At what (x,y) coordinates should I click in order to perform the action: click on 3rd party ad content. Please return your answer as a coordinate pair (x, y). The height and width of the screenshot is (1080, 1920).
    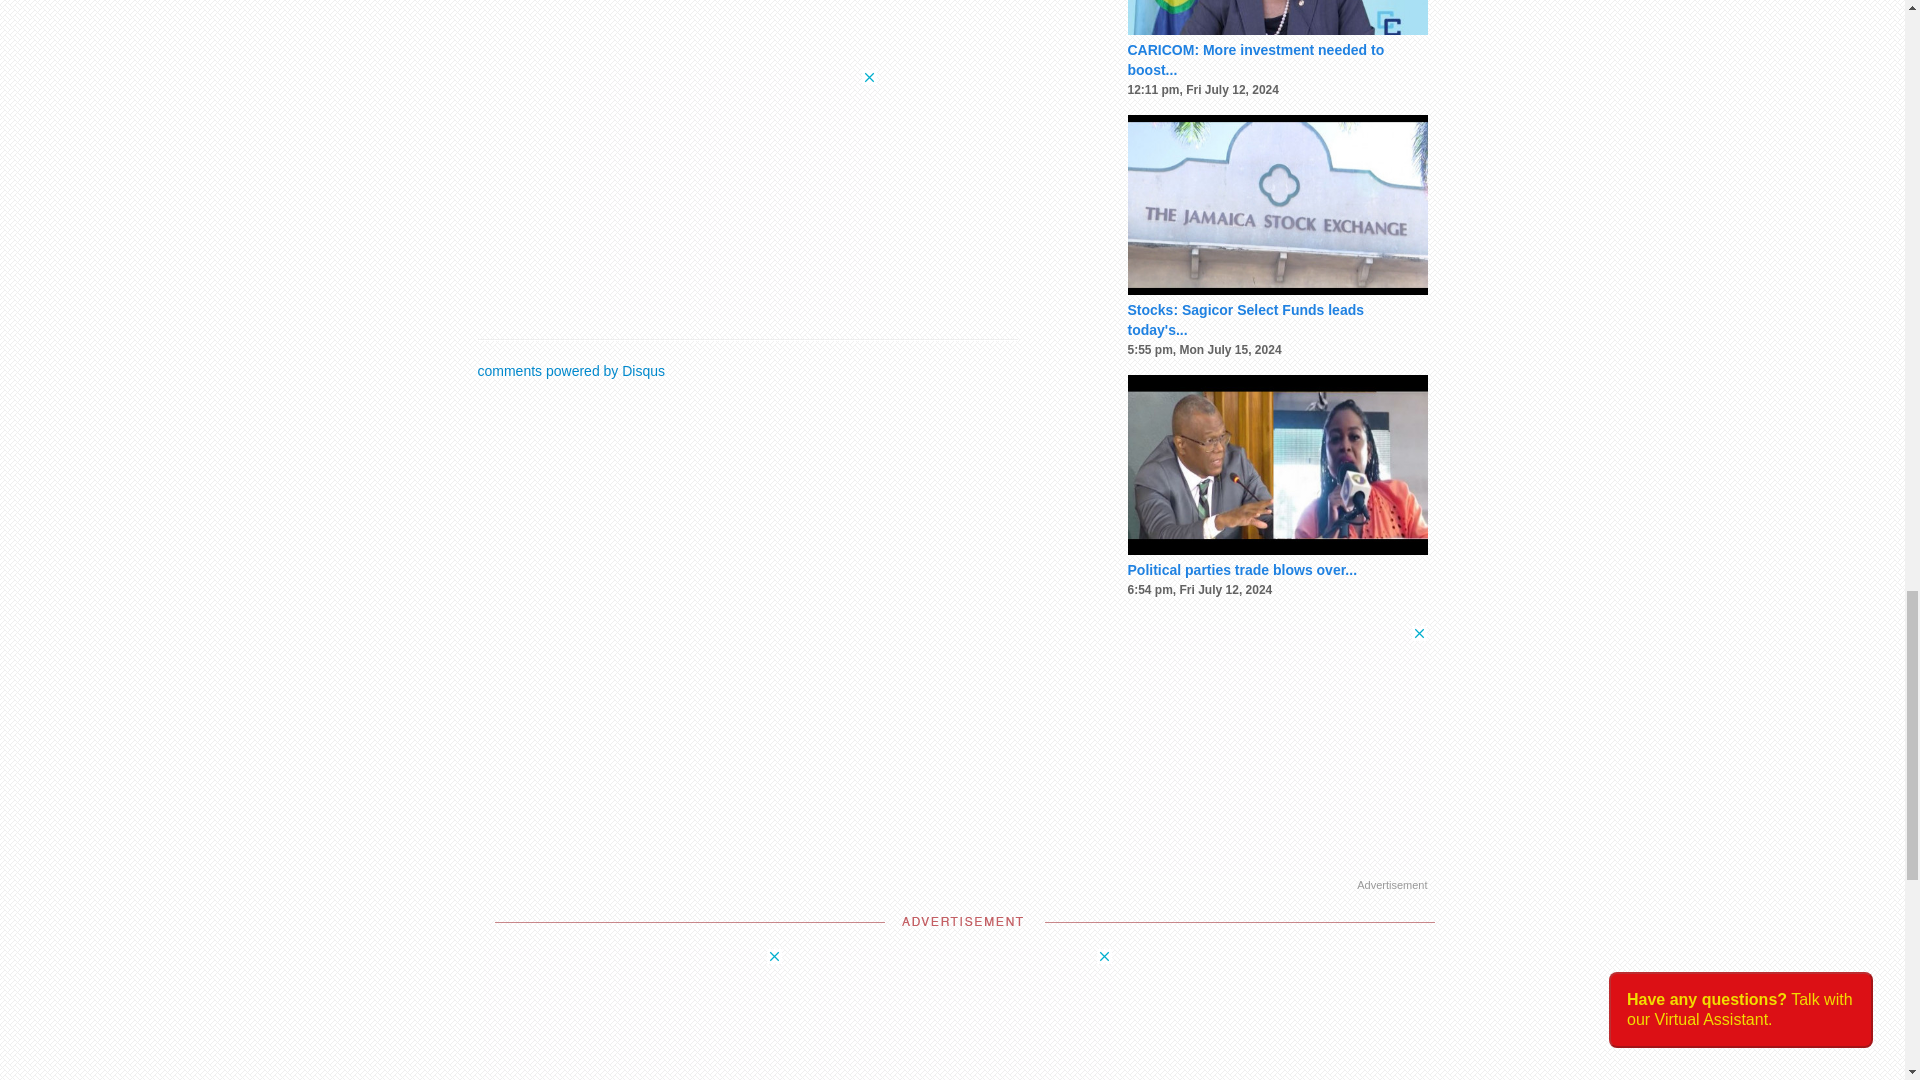
    Looking at the image, I should click on (631, 1014).